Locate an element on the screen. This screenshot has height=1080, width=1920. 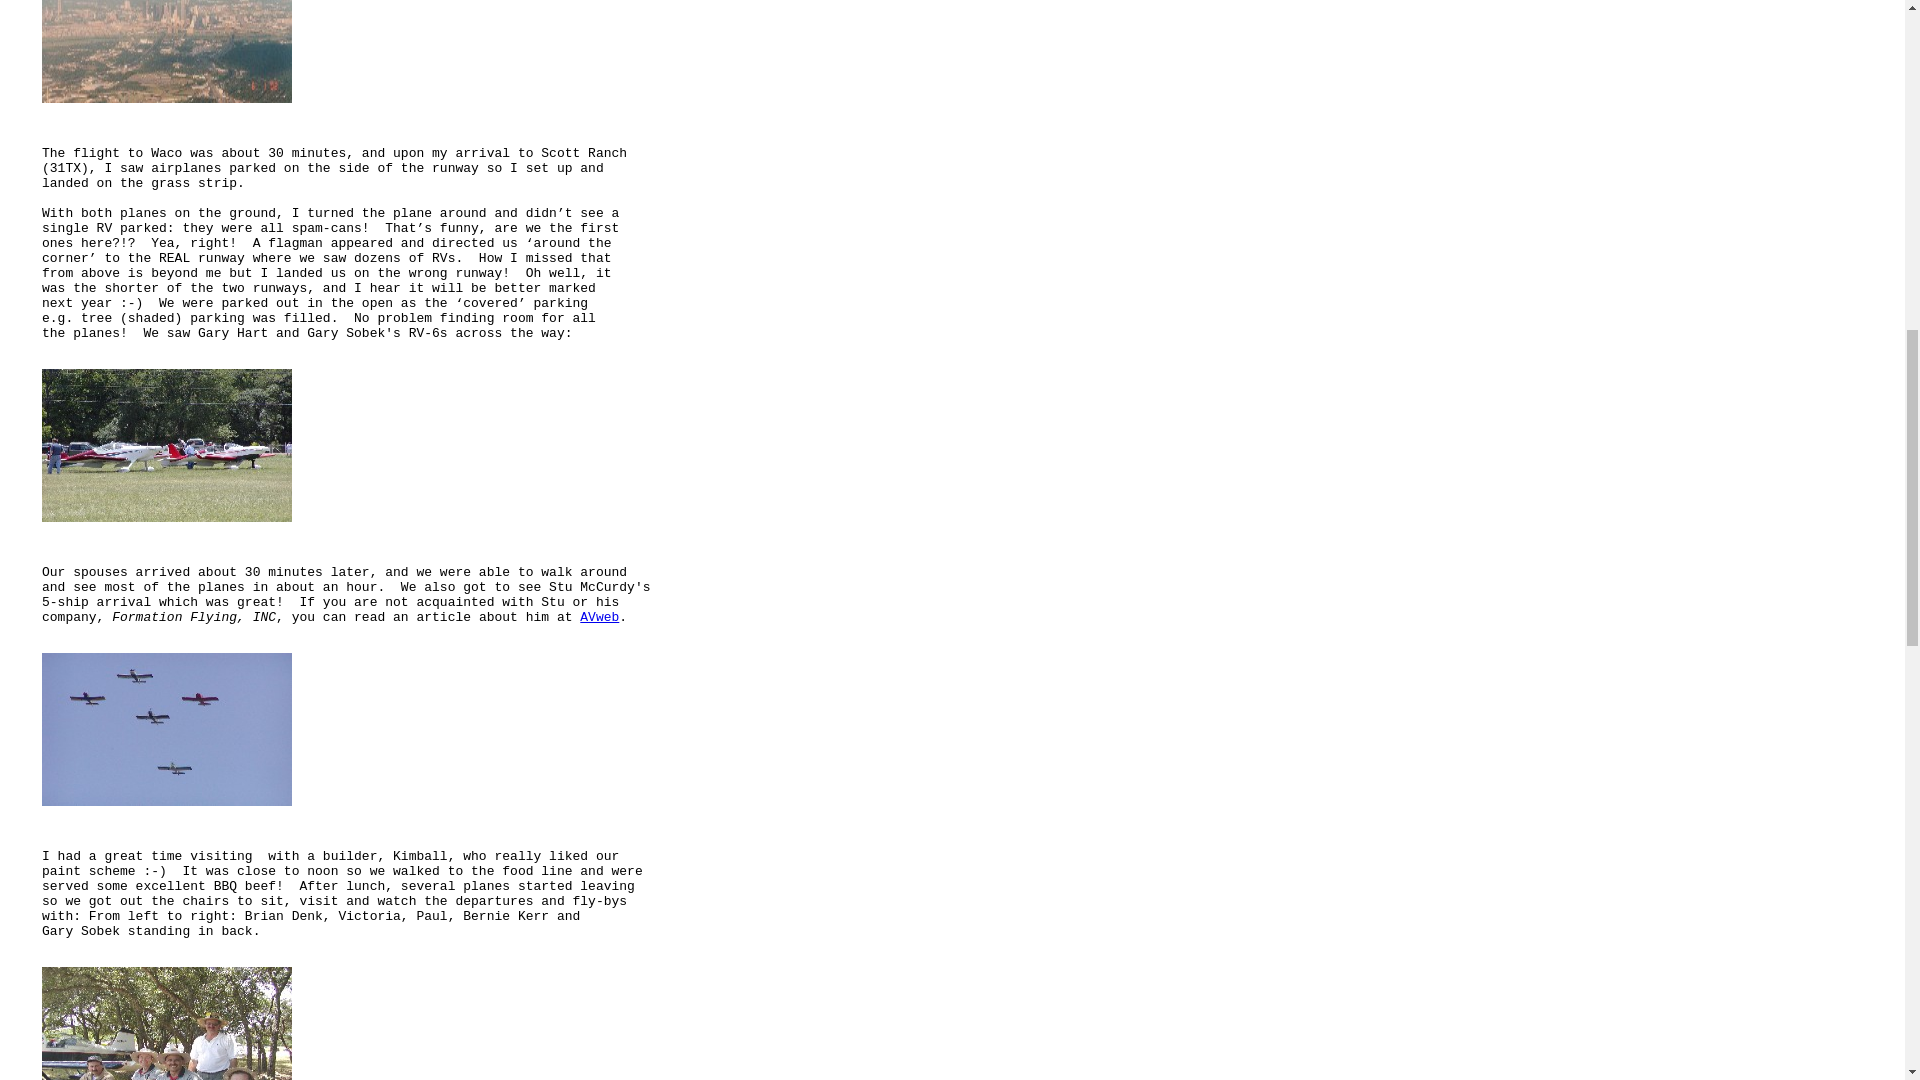
AVweb is located at coordinates (598, 618).